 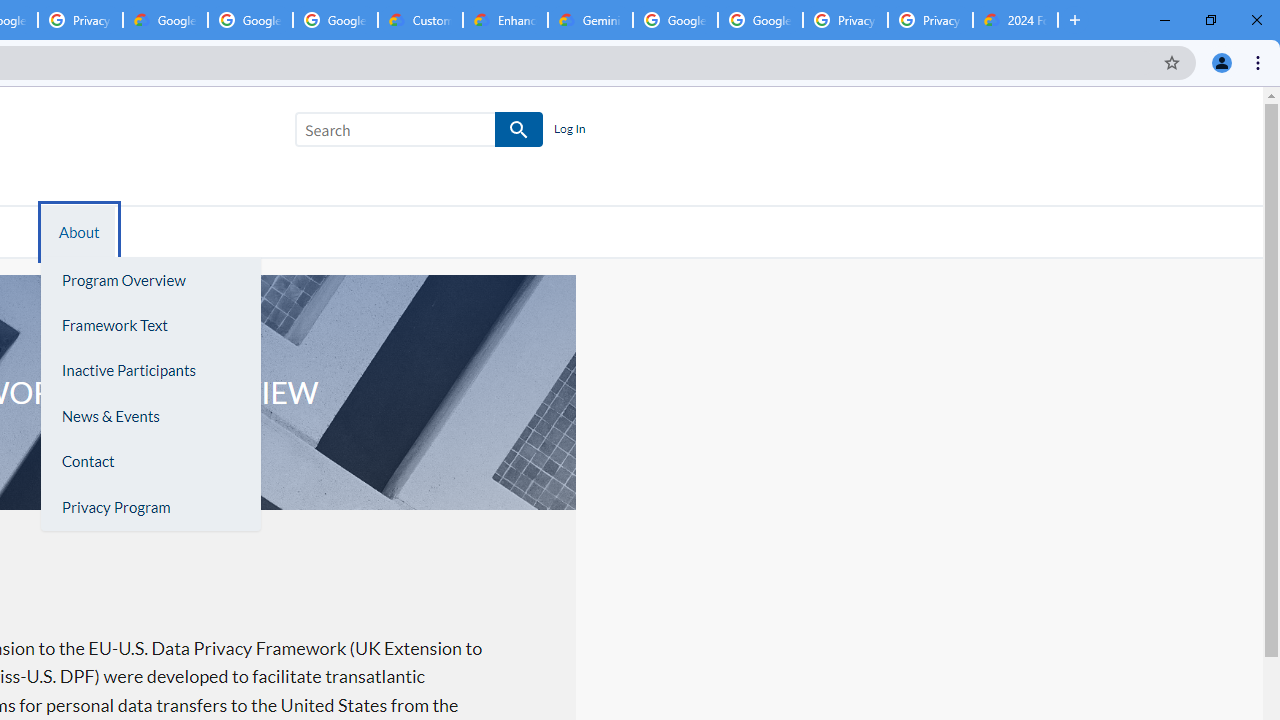 I want to click on Log In, so click(x=569, y=130).